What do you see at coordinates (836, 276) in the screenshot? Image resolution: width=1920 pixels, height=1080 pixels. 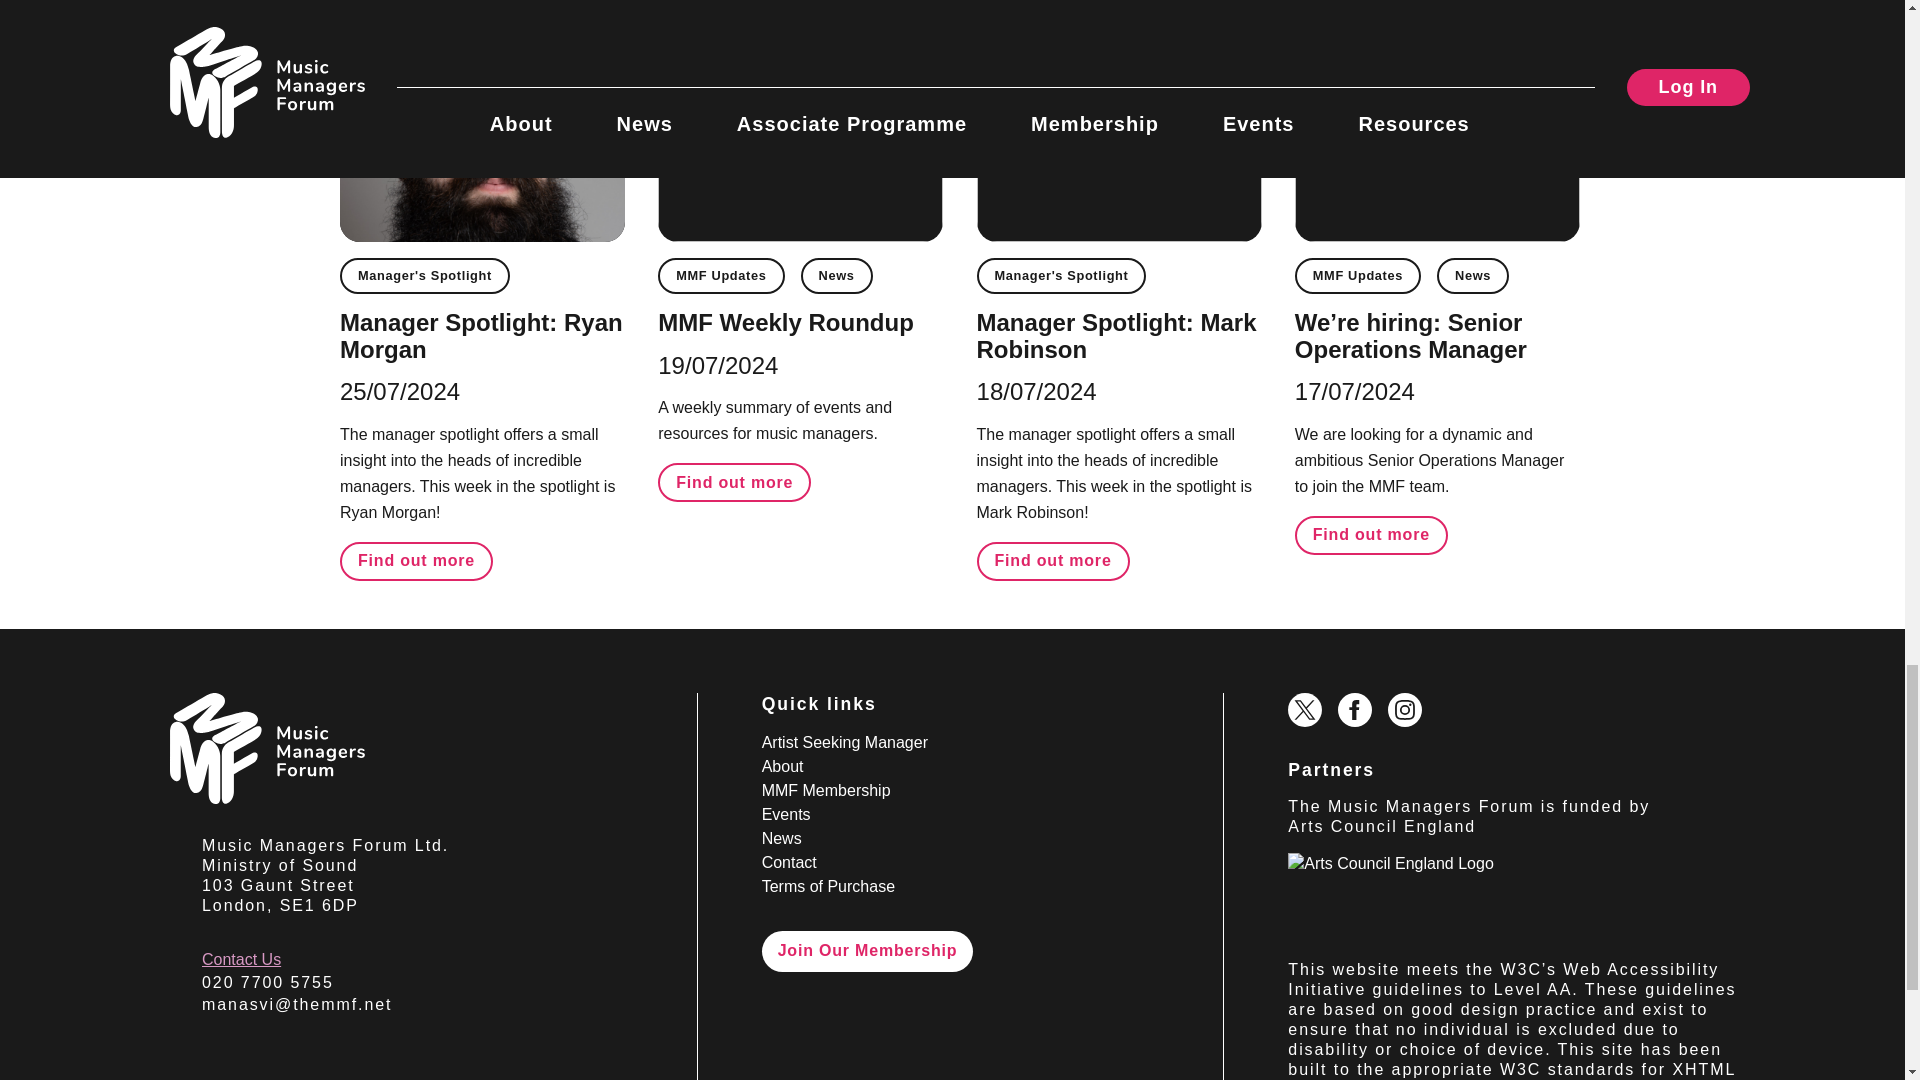 I see `News` at bounding box center [836, 276].